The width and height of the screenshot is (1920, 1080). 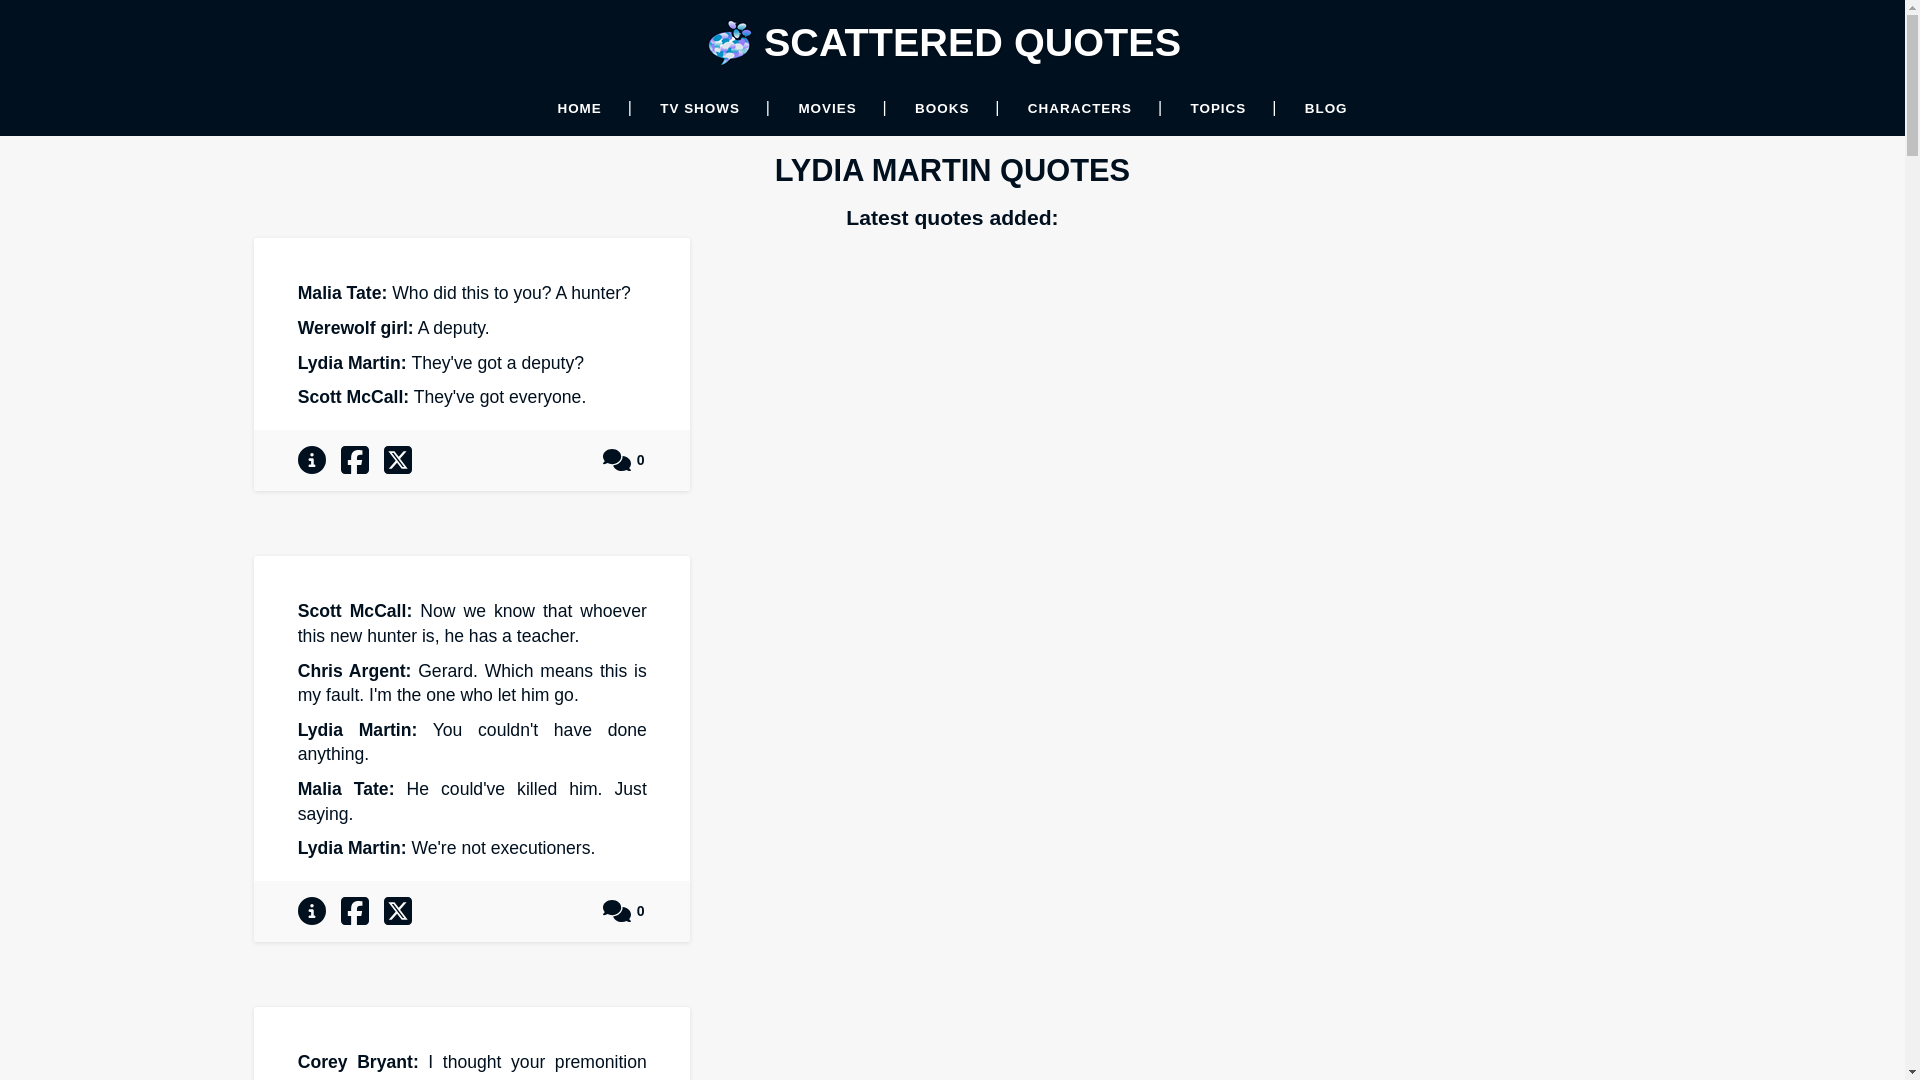 I want to click on MOVIES, so click(x=827, y=108).